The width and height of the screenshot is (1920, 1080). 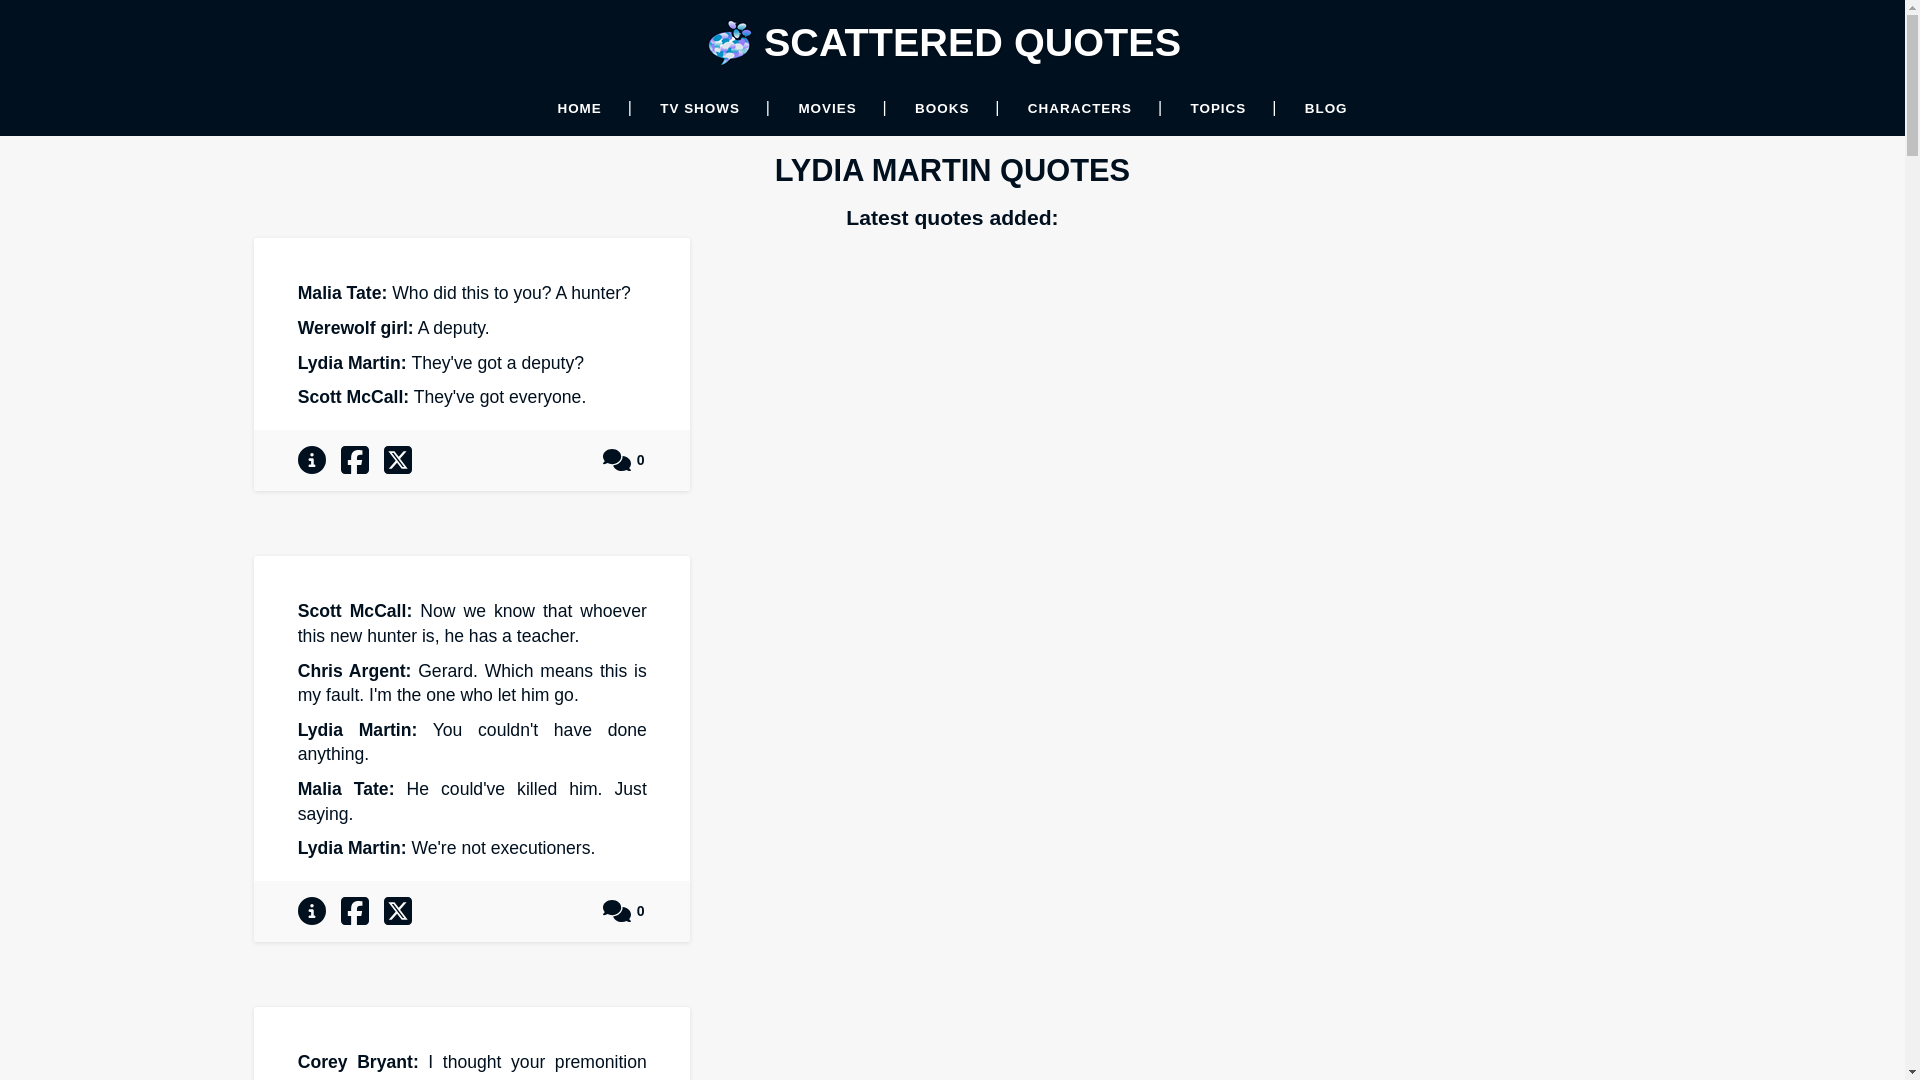 I want to click on MOVIES, so click(x=827, y=108).